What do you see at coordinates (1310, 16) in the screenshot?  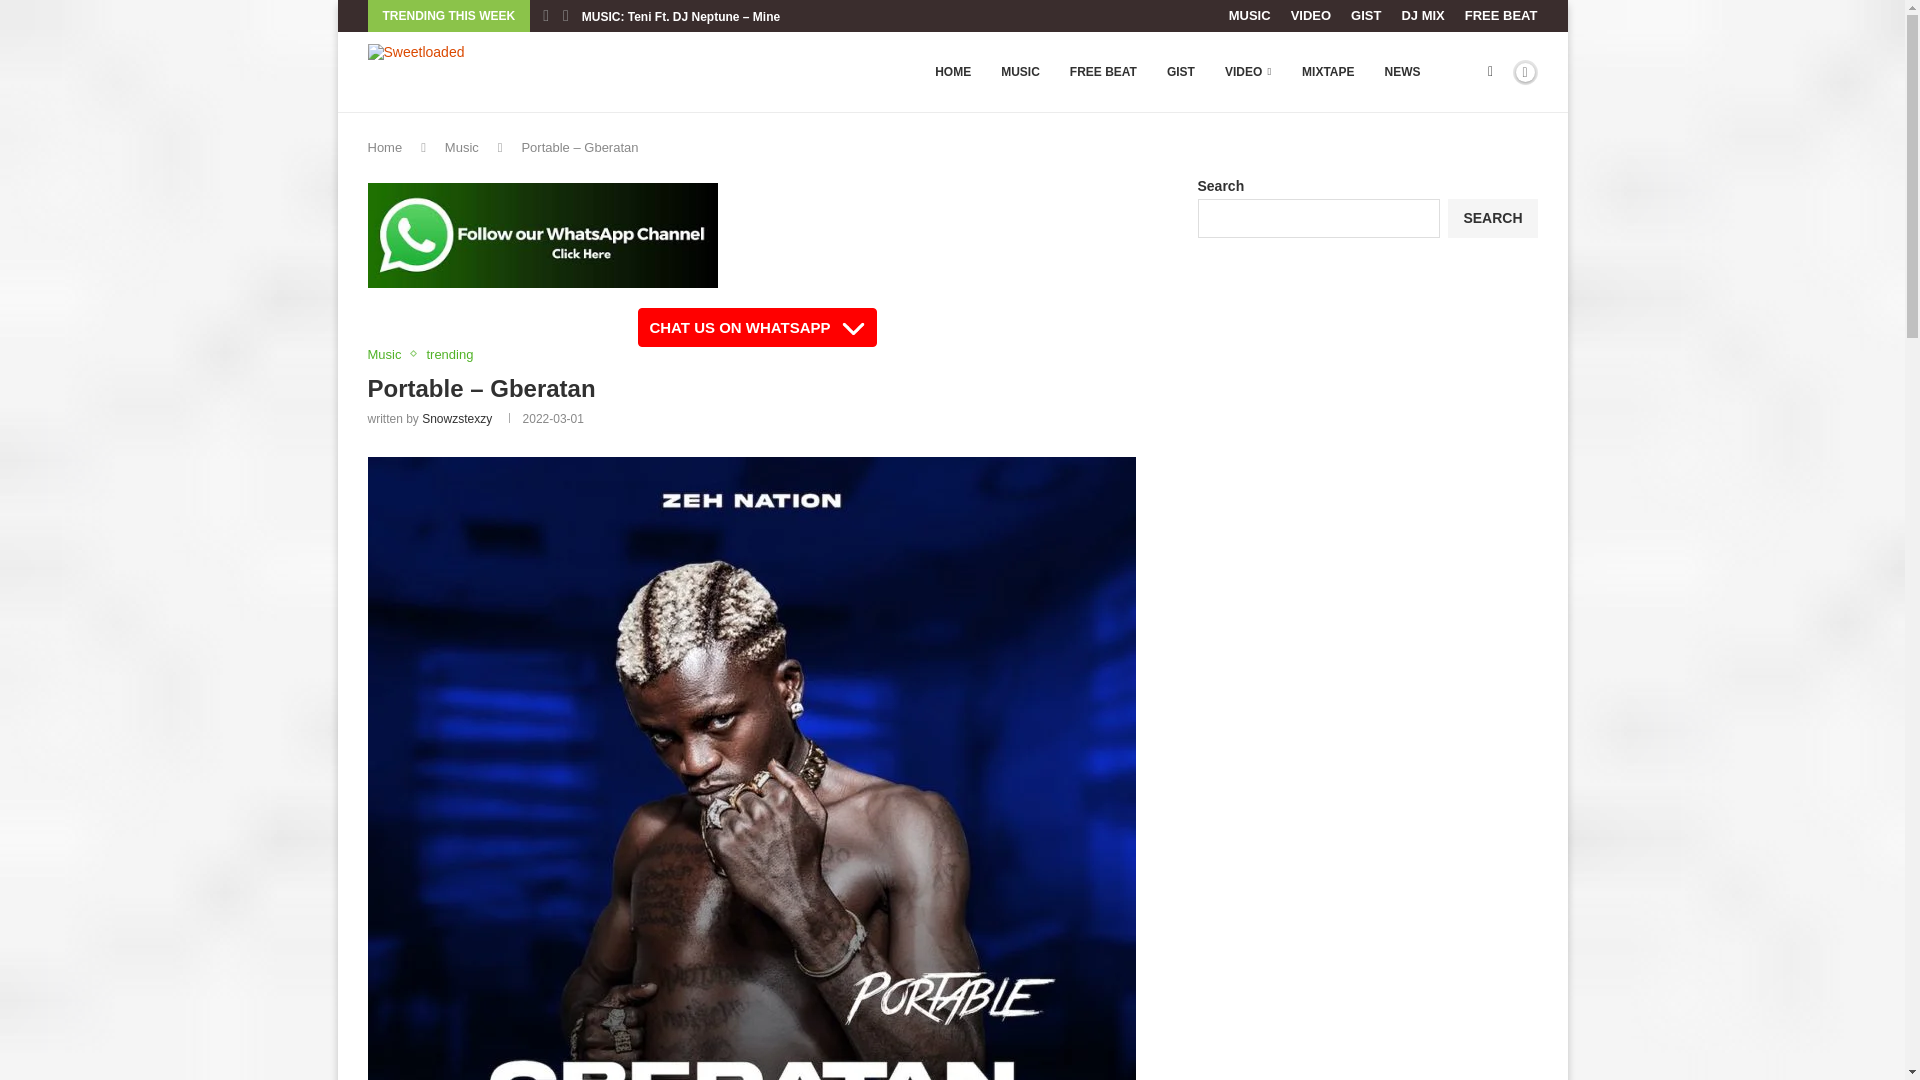 I see `VIDEO` at bounding box center [1310, 16].